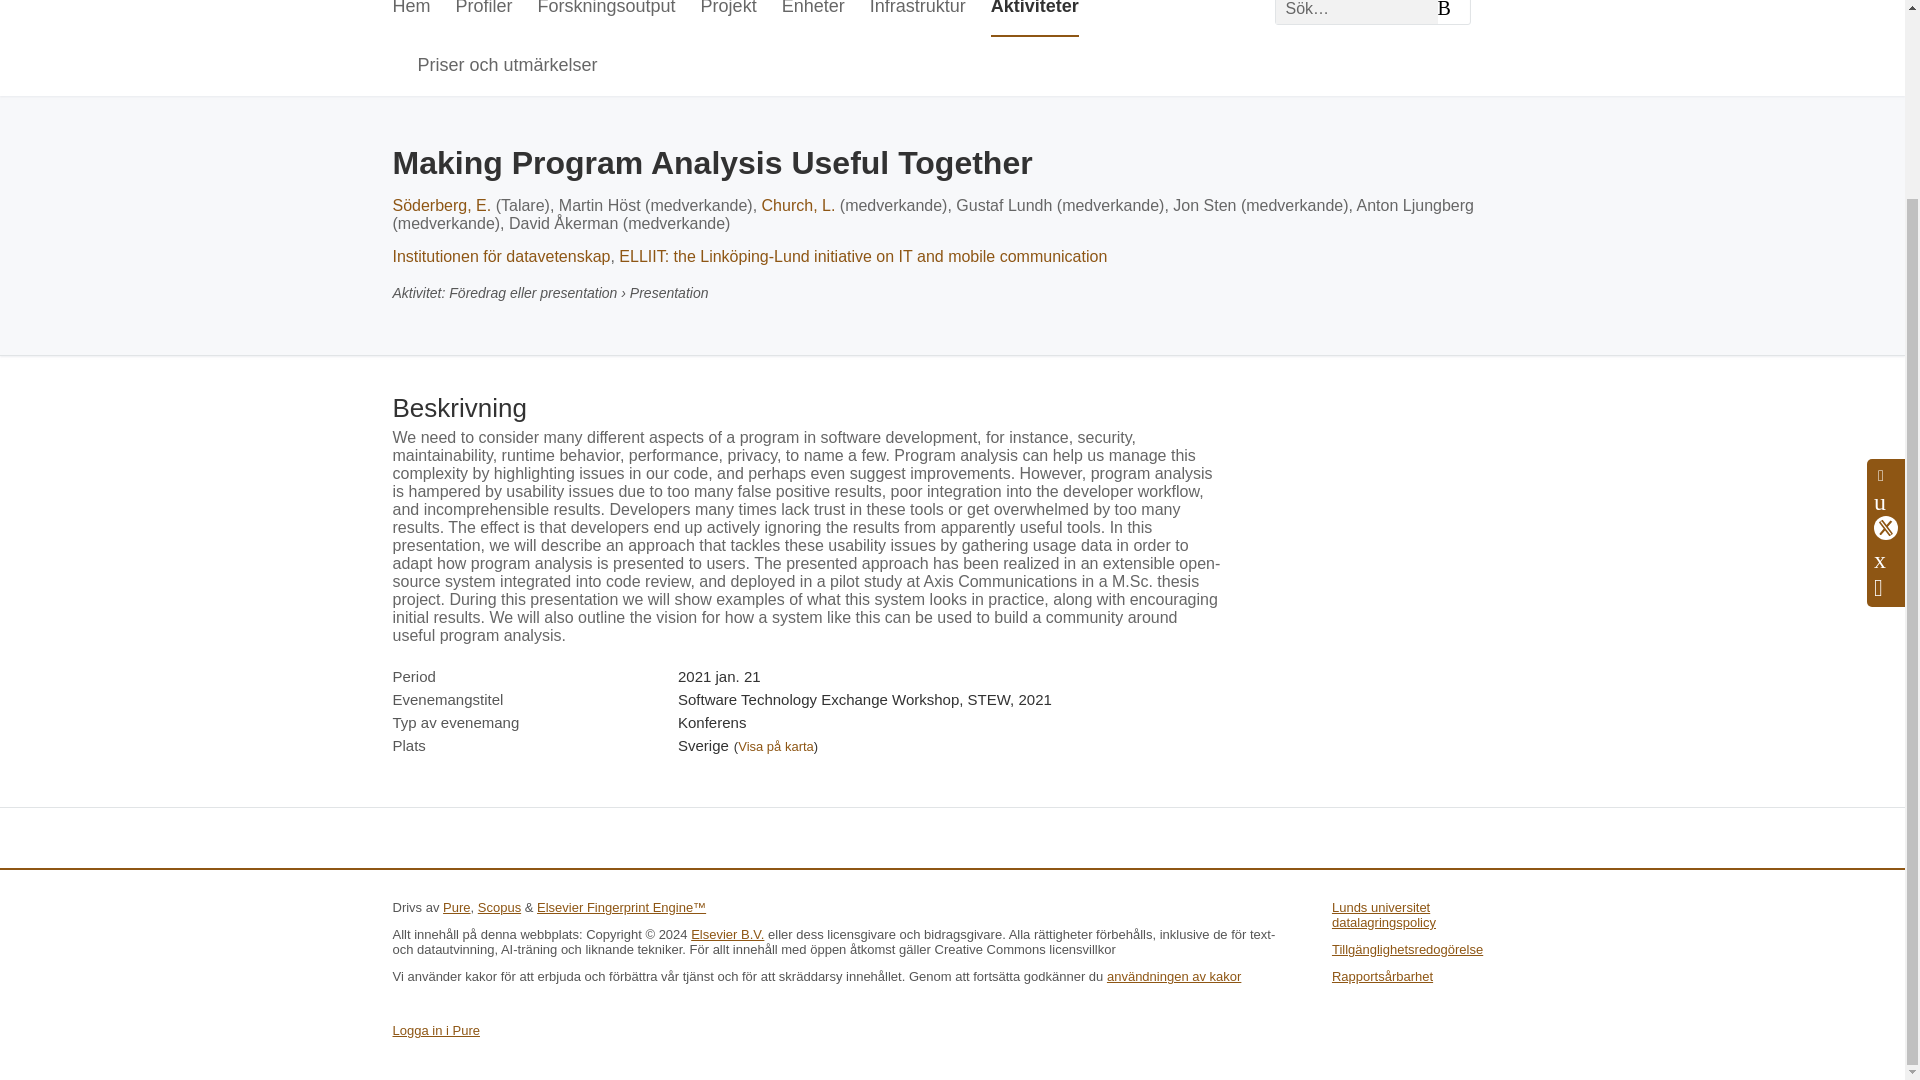 This screenshot has width=1920, height=1080. Describe the element at coordinates (410, 18) in the screenshot. I see `Hem` at that location.